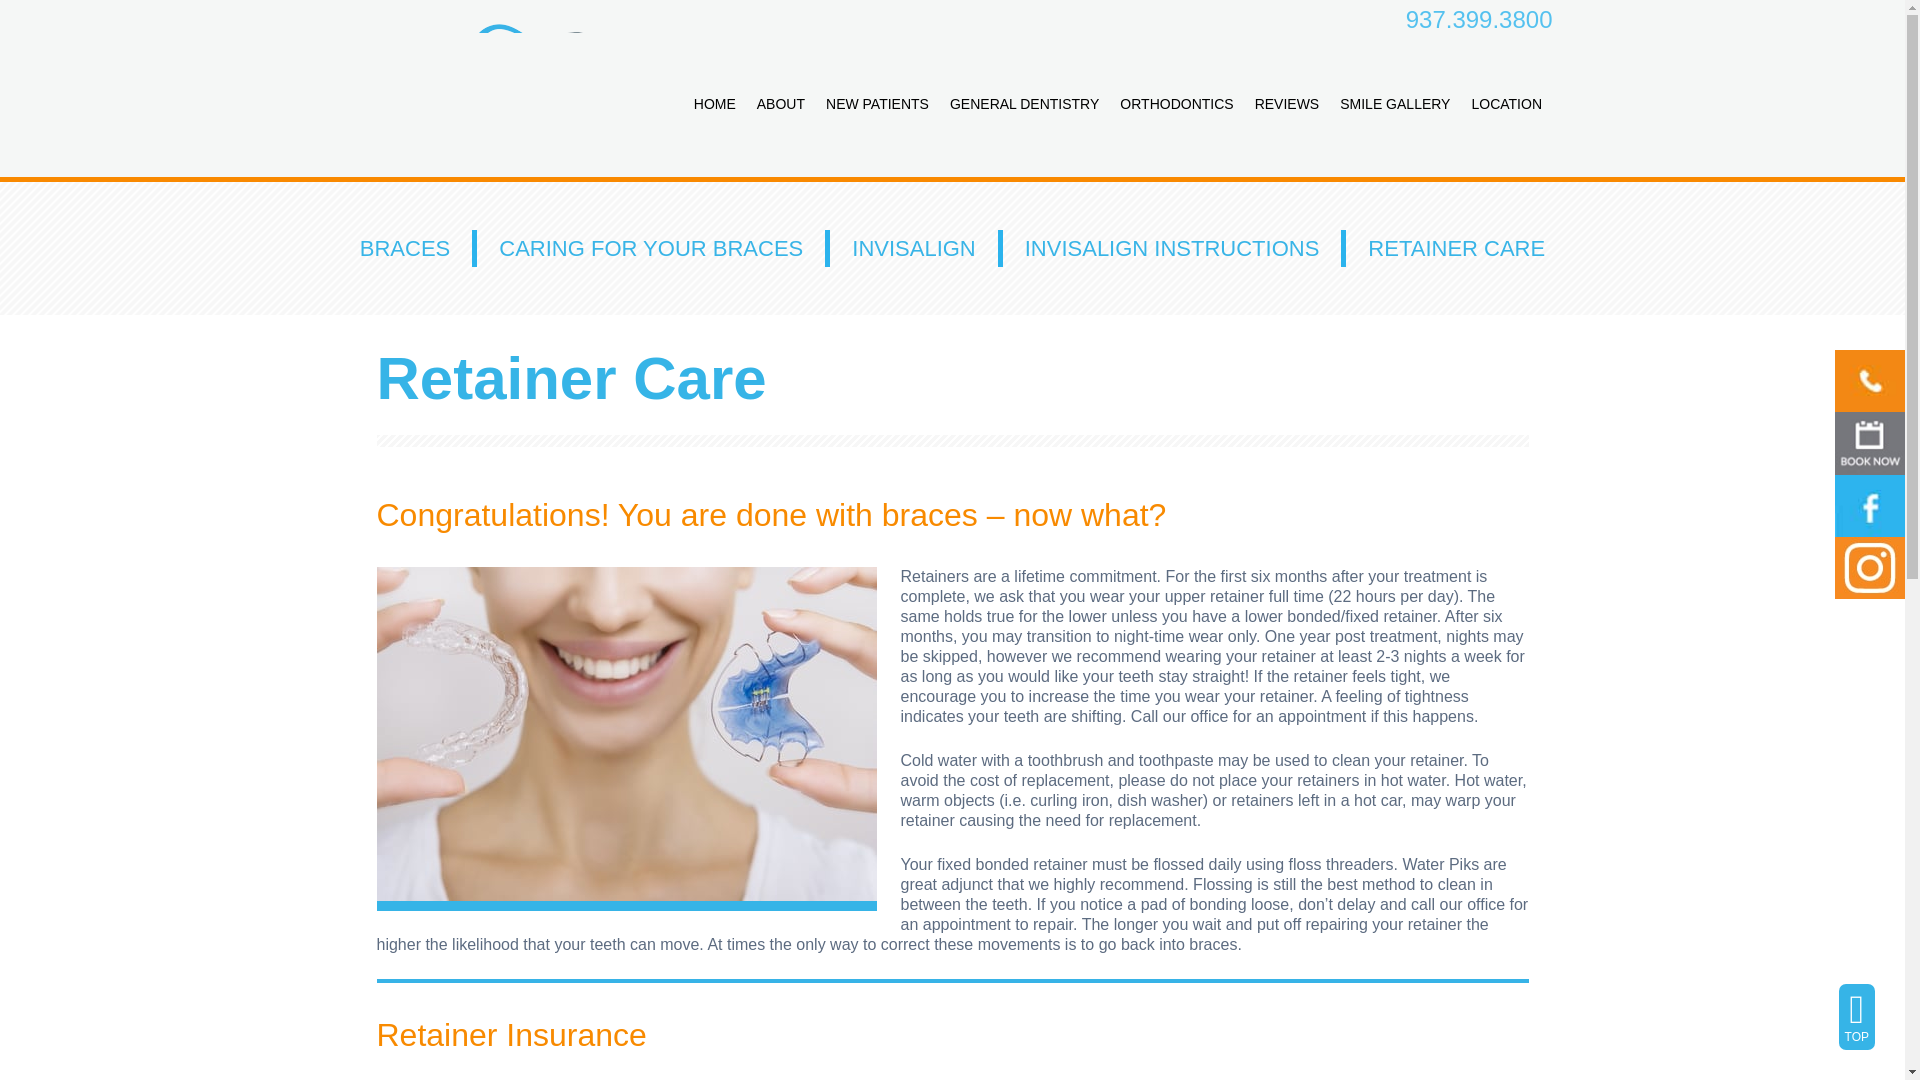  What do you see at coordinates (912, 248) in the screenshot?
I see `INVISALIGN` at bounding box center [912, 248].